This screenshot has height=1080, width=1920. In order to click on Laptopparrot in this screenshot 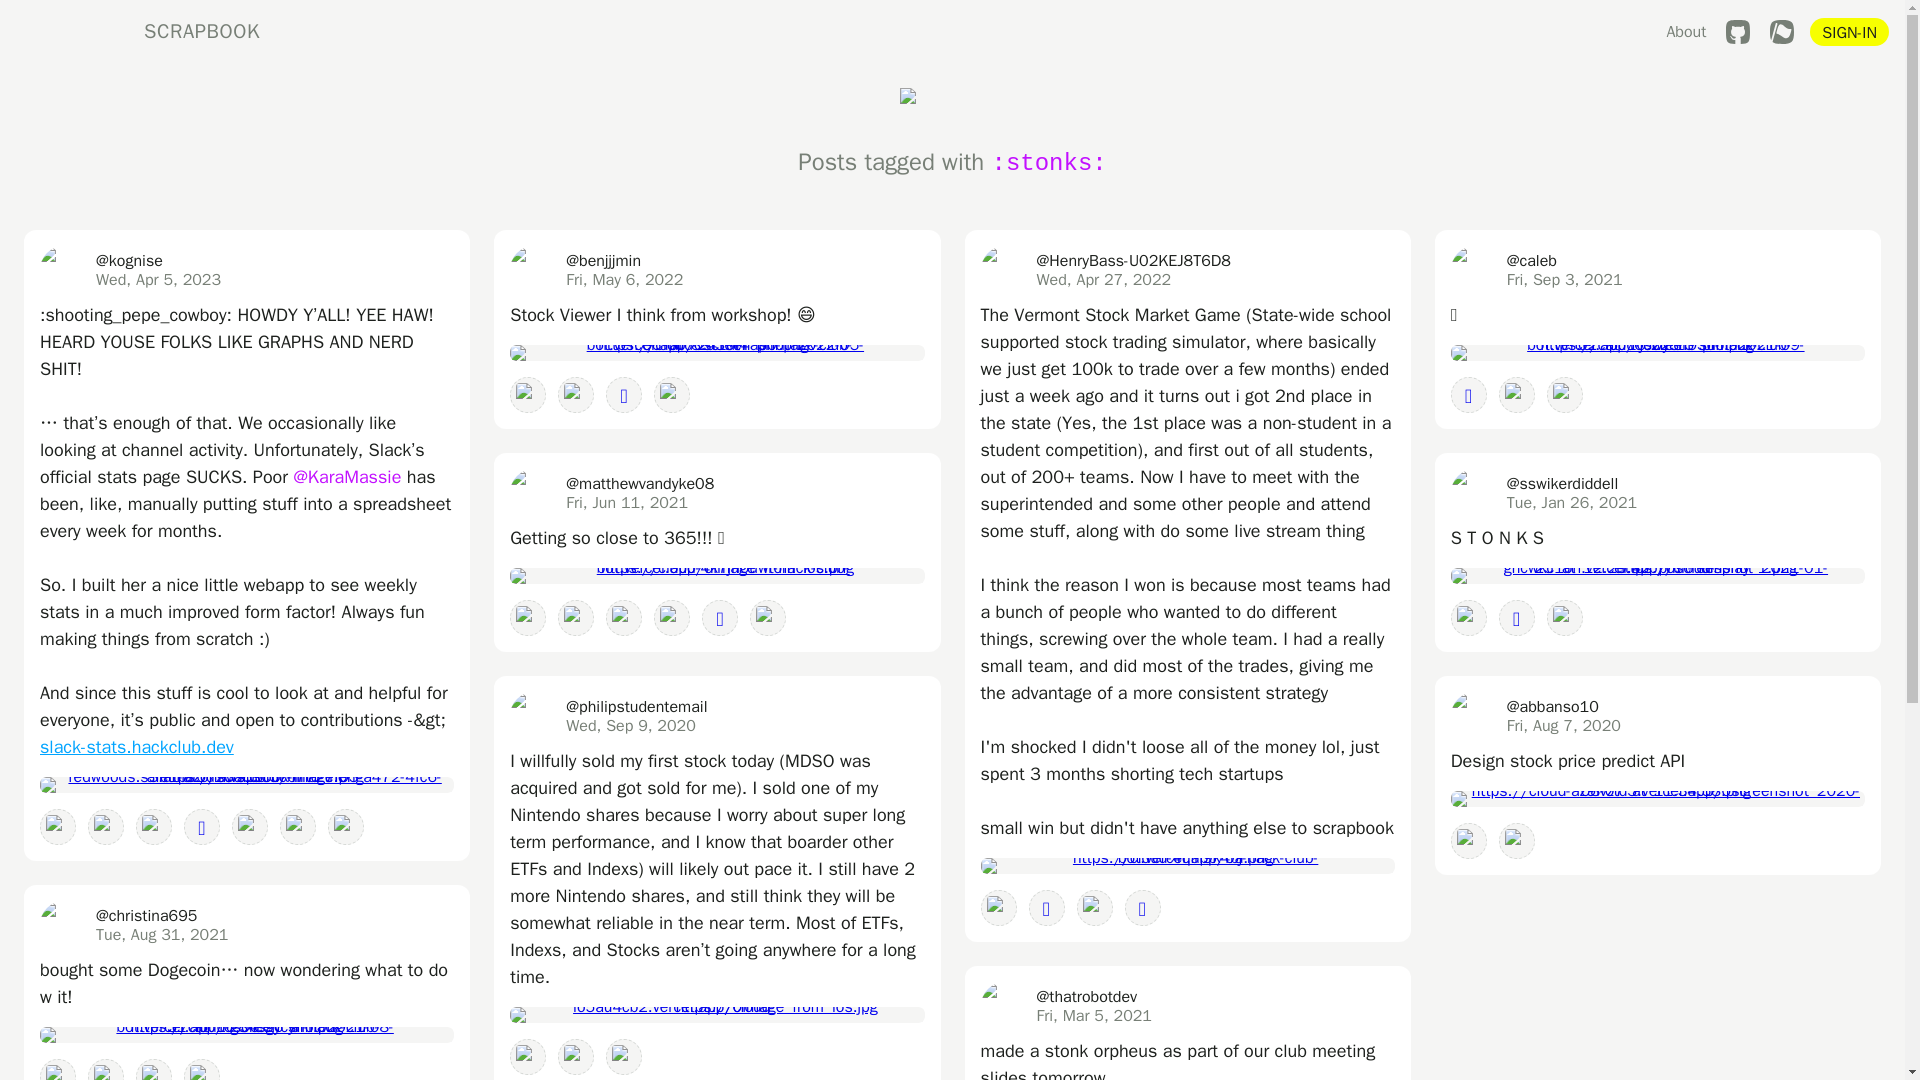, I will do `click(58, 826)`.